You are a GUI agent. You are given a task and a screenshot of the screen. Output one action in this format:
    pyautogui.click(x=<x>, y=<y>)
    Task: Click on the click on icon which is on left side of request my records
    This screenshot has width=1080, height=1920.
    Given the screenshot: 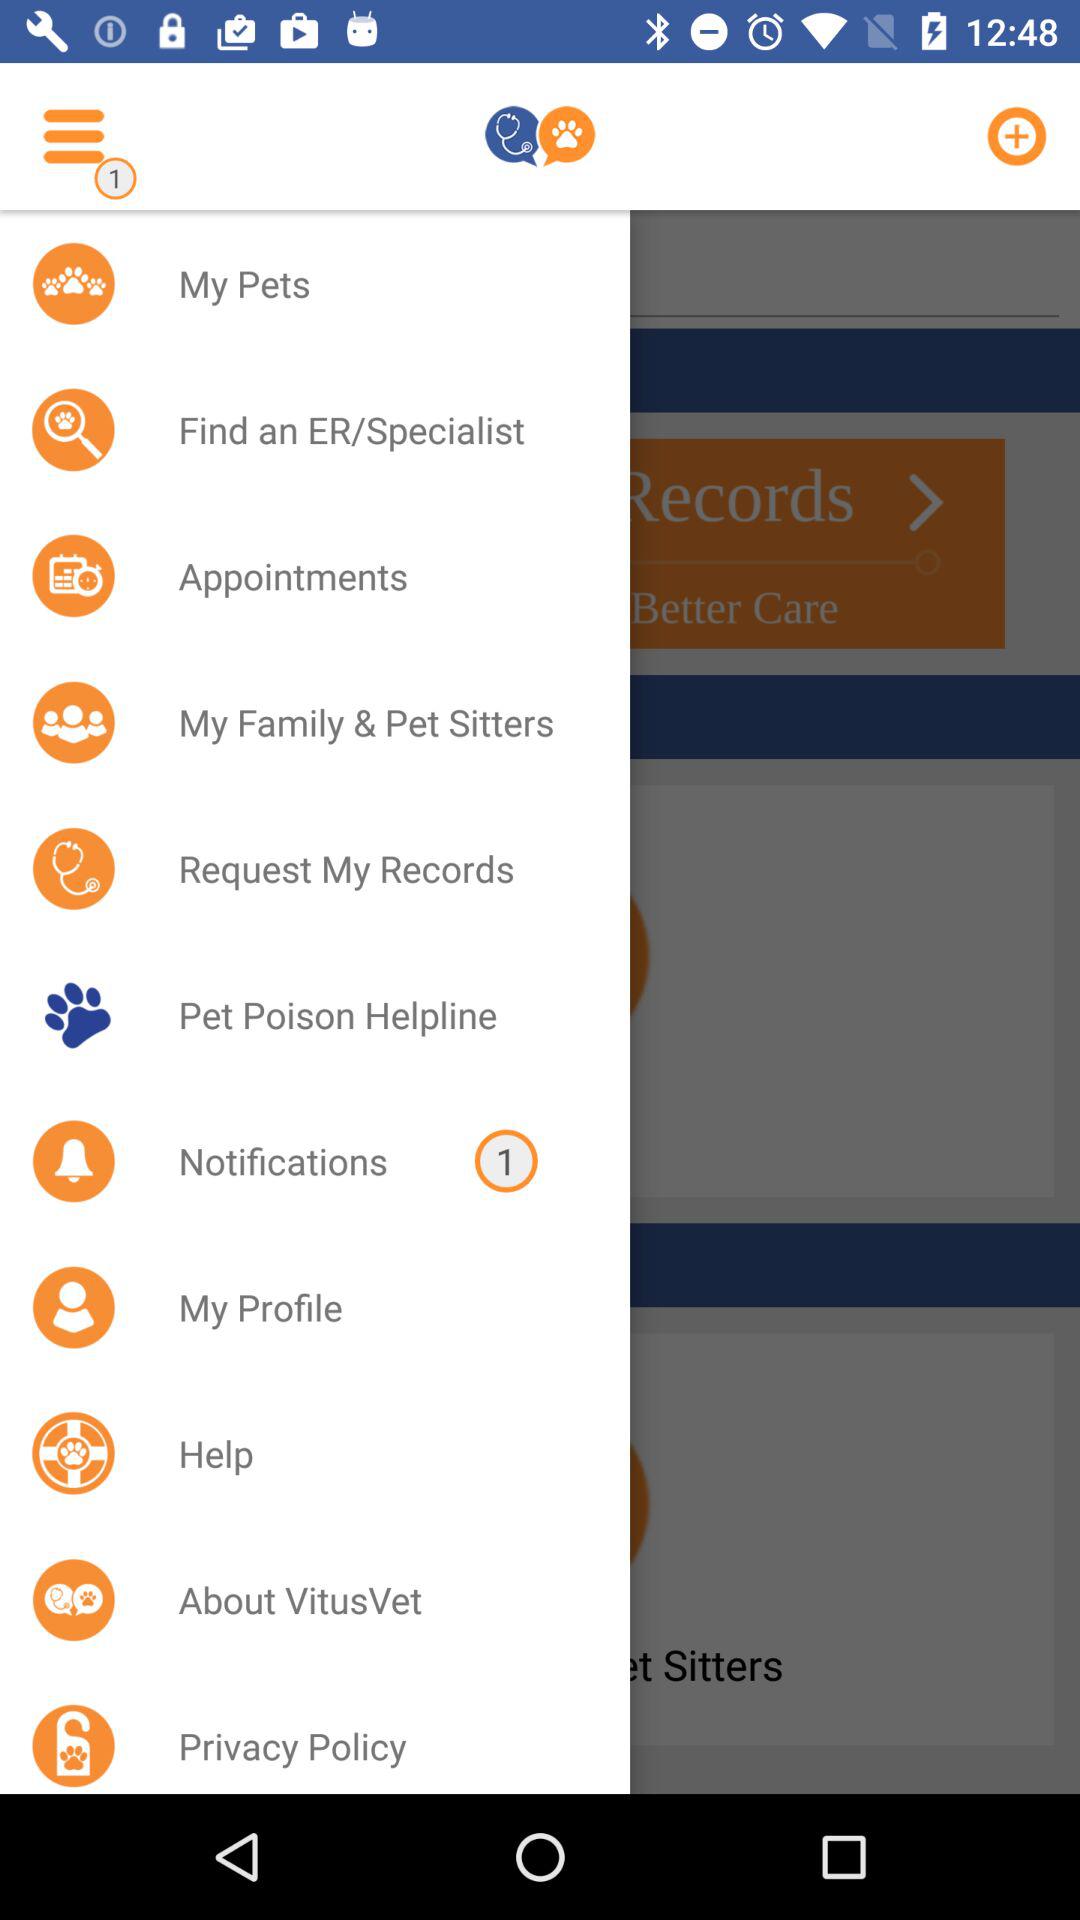 What is the action you would take?
    pyautogui.click(x=74, y=868)
    